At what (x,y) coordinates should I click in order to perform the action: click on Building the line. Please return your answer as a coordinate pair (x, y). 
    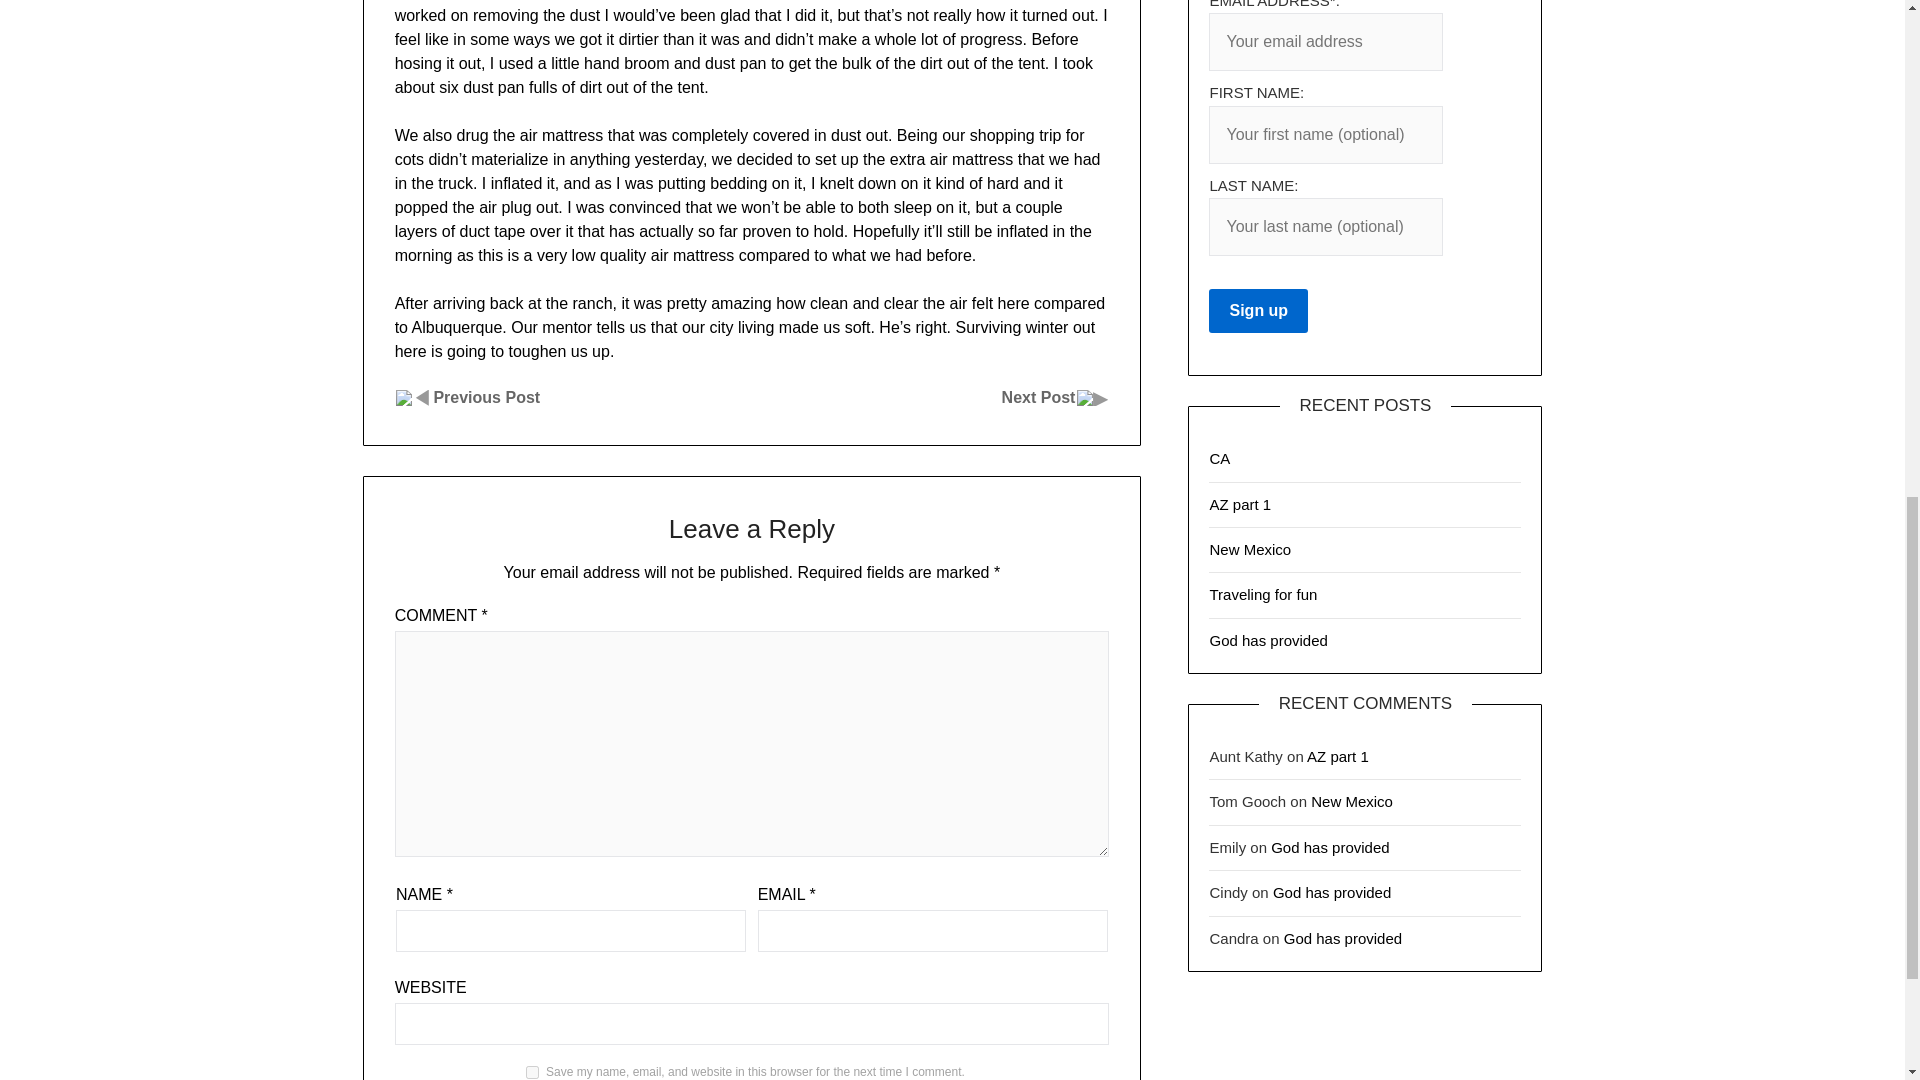
    Looking at the image, I should click on (1038, 397).